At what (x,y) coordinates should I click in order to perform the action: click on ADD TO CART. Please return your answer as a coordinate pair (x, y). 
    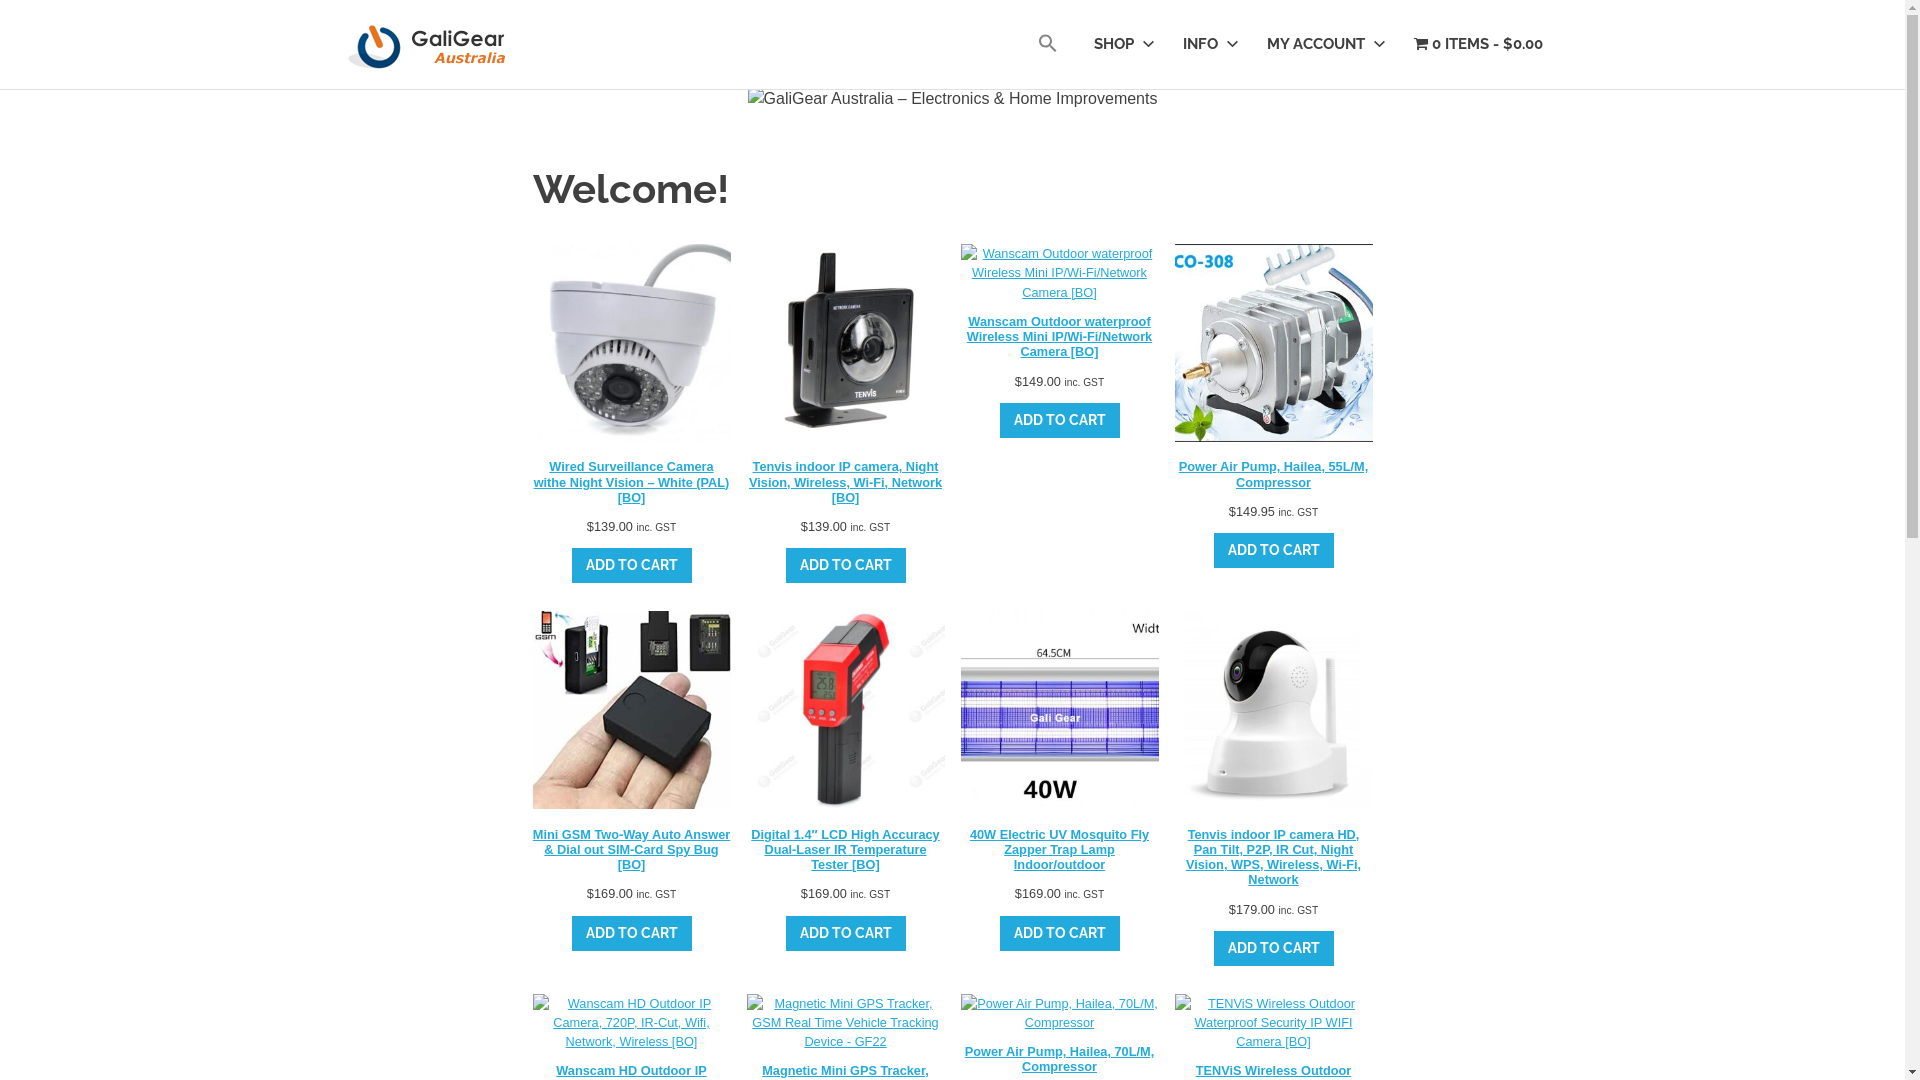
    Looking at the image, I should click on (1274, 948).